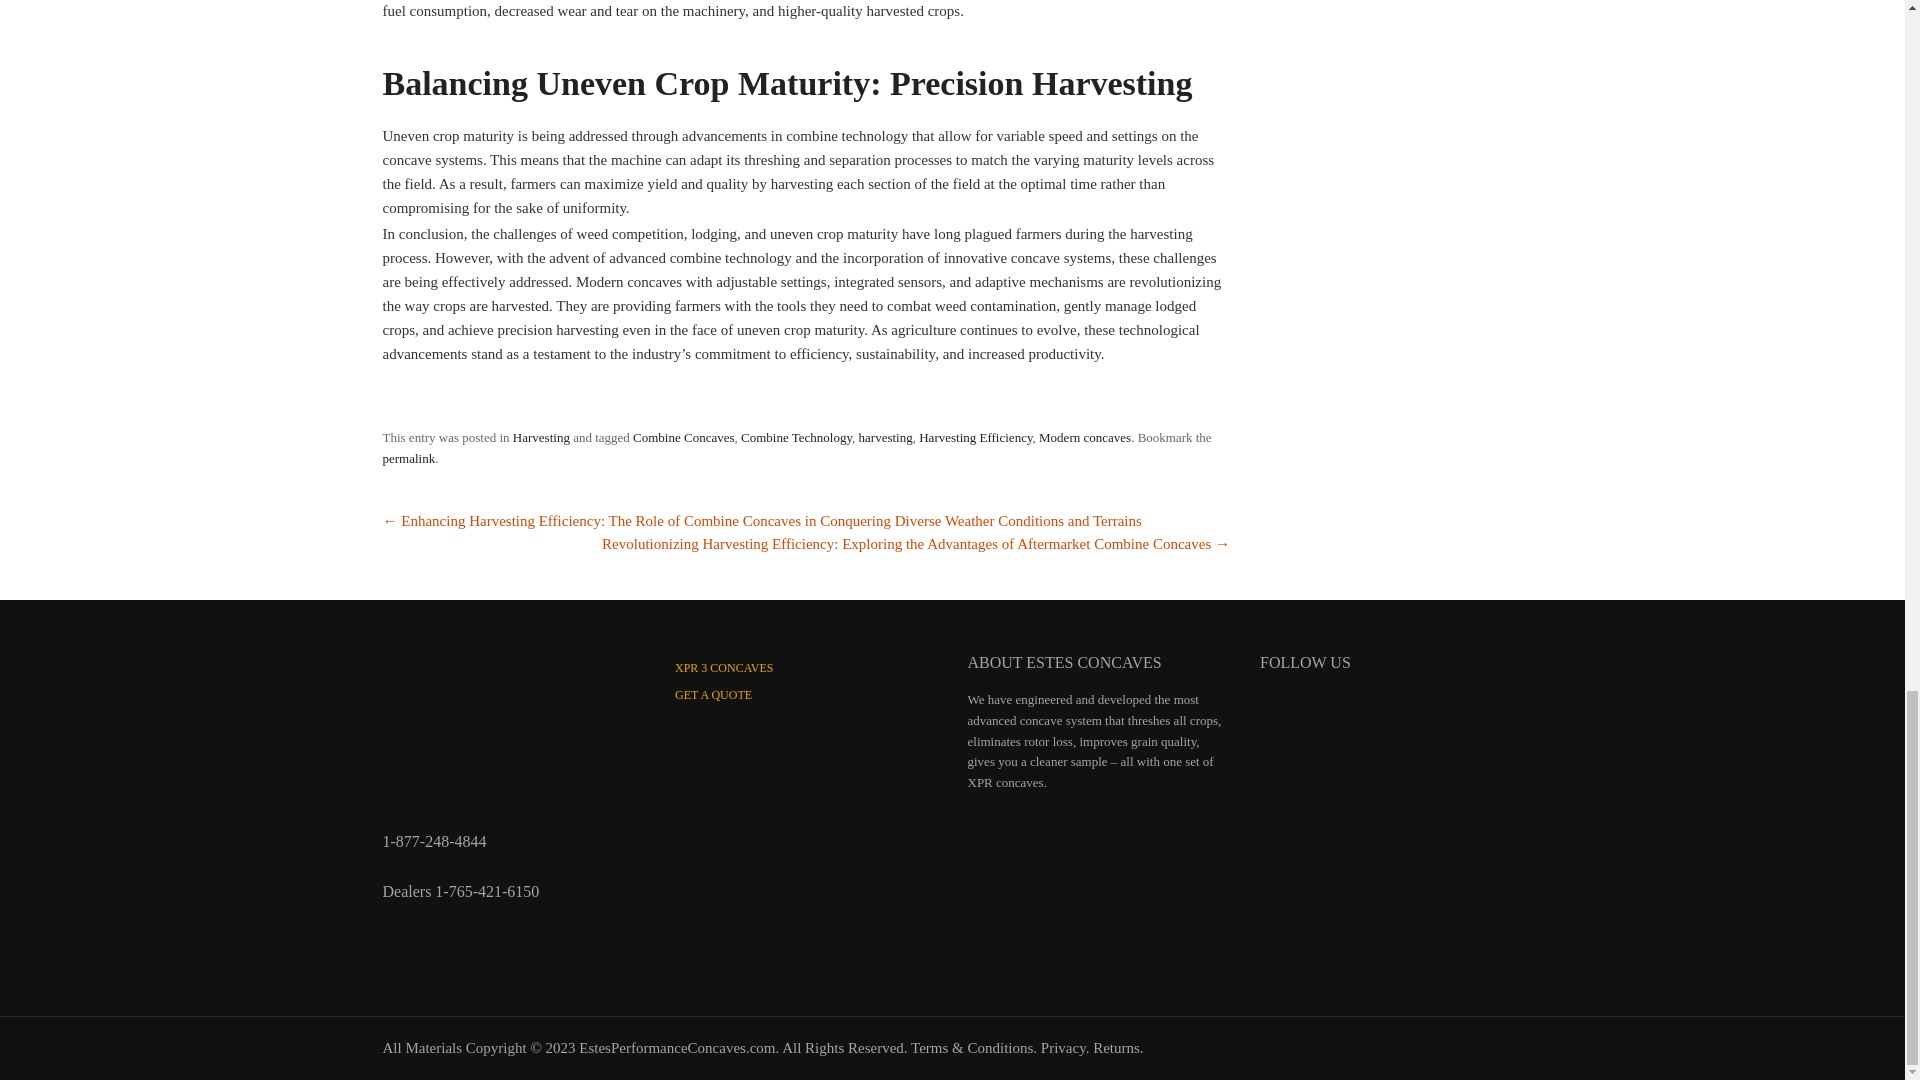  Describe the element at coordinates (683, 436) in the screenshot. I see `Combine Concaves` at that location.